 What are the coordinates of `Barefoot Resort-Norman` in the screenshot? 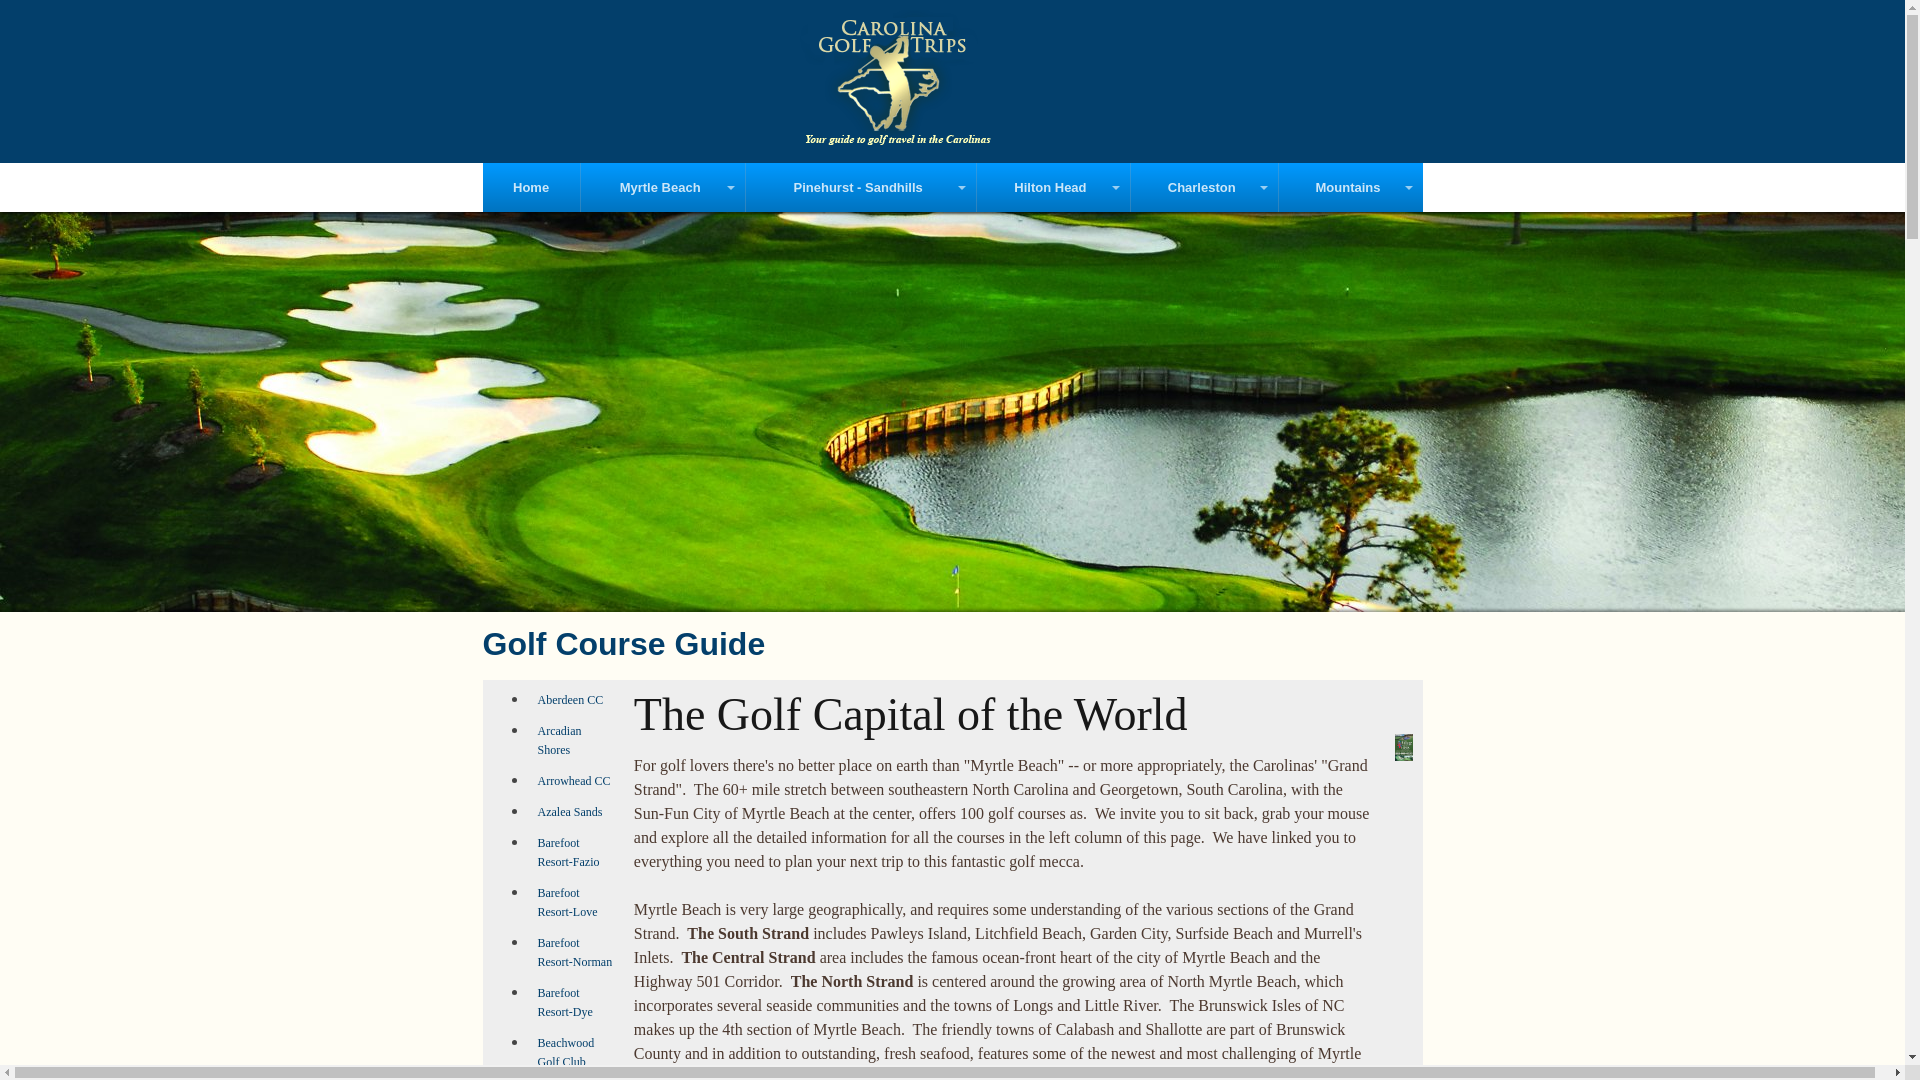 It's located at (574, 952).